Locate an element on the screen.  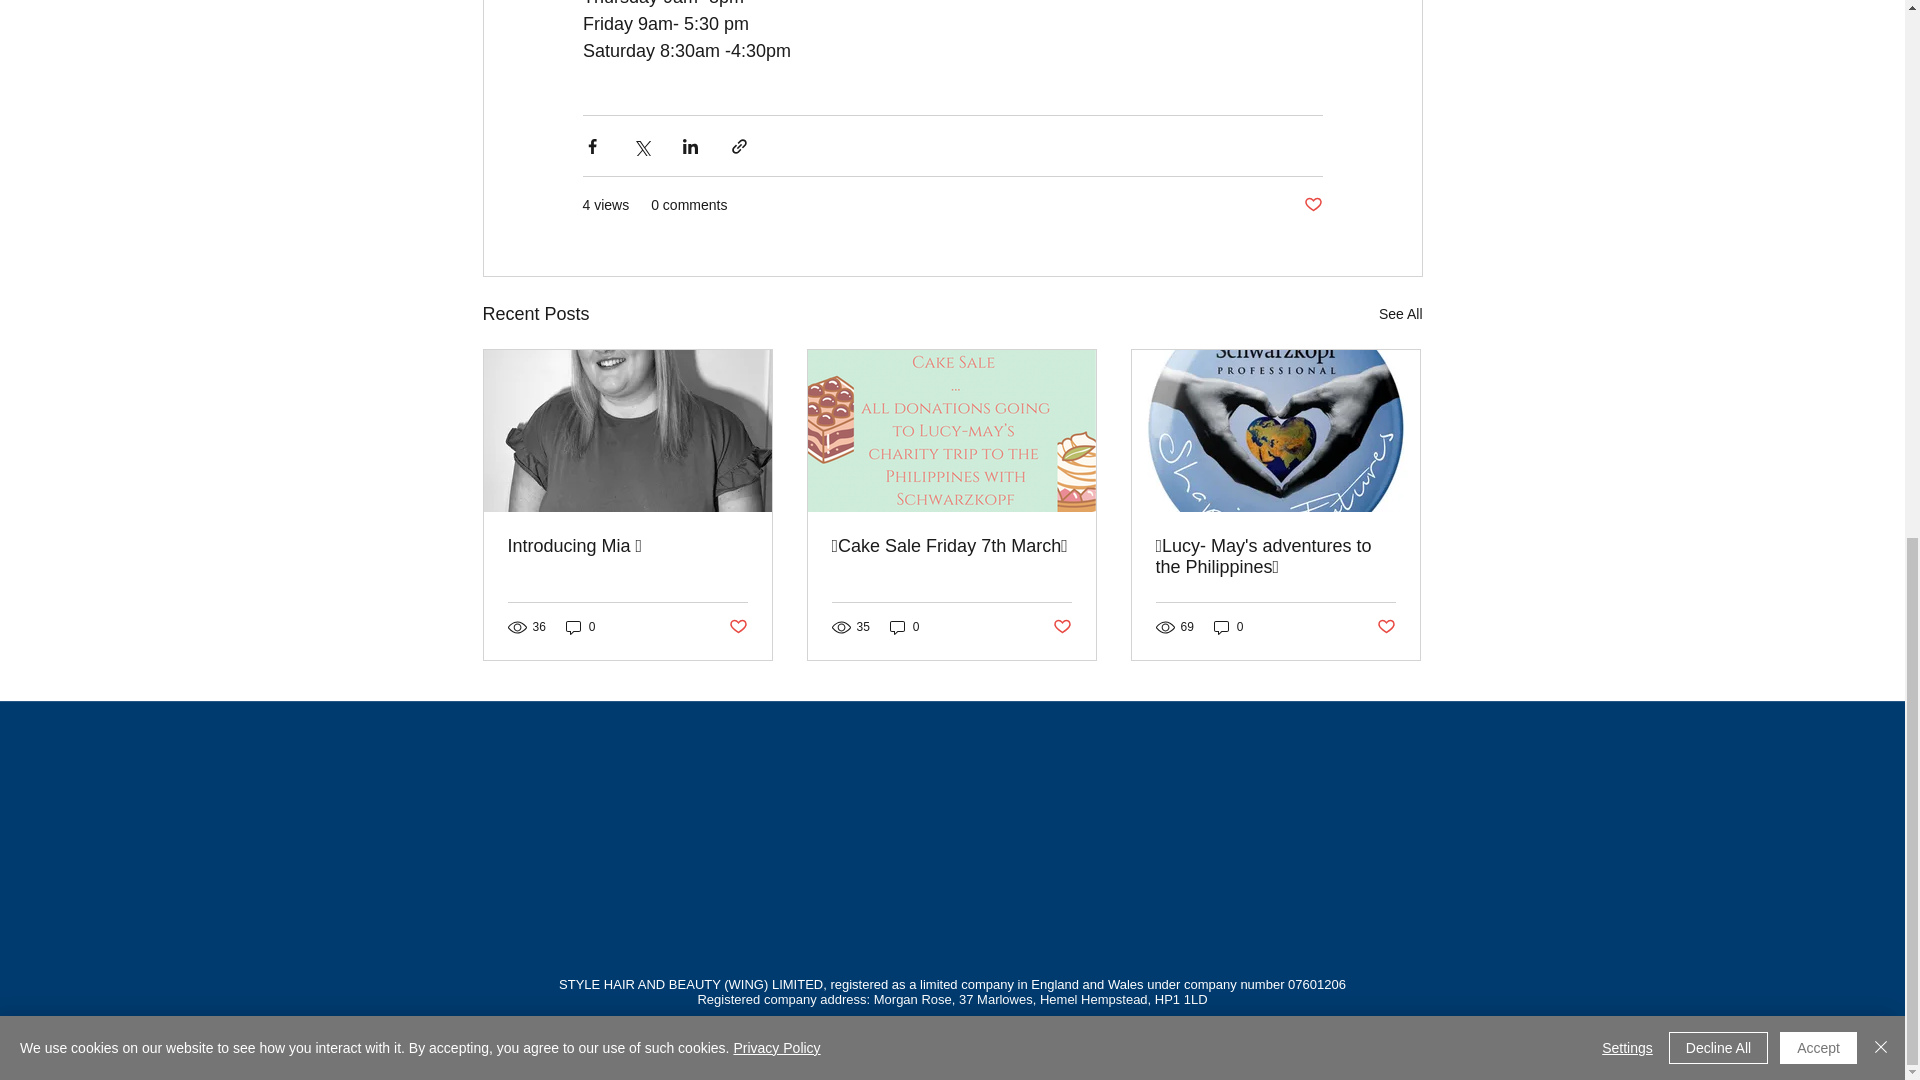
Post not marked as liked is located at coordinates (1312, 206).